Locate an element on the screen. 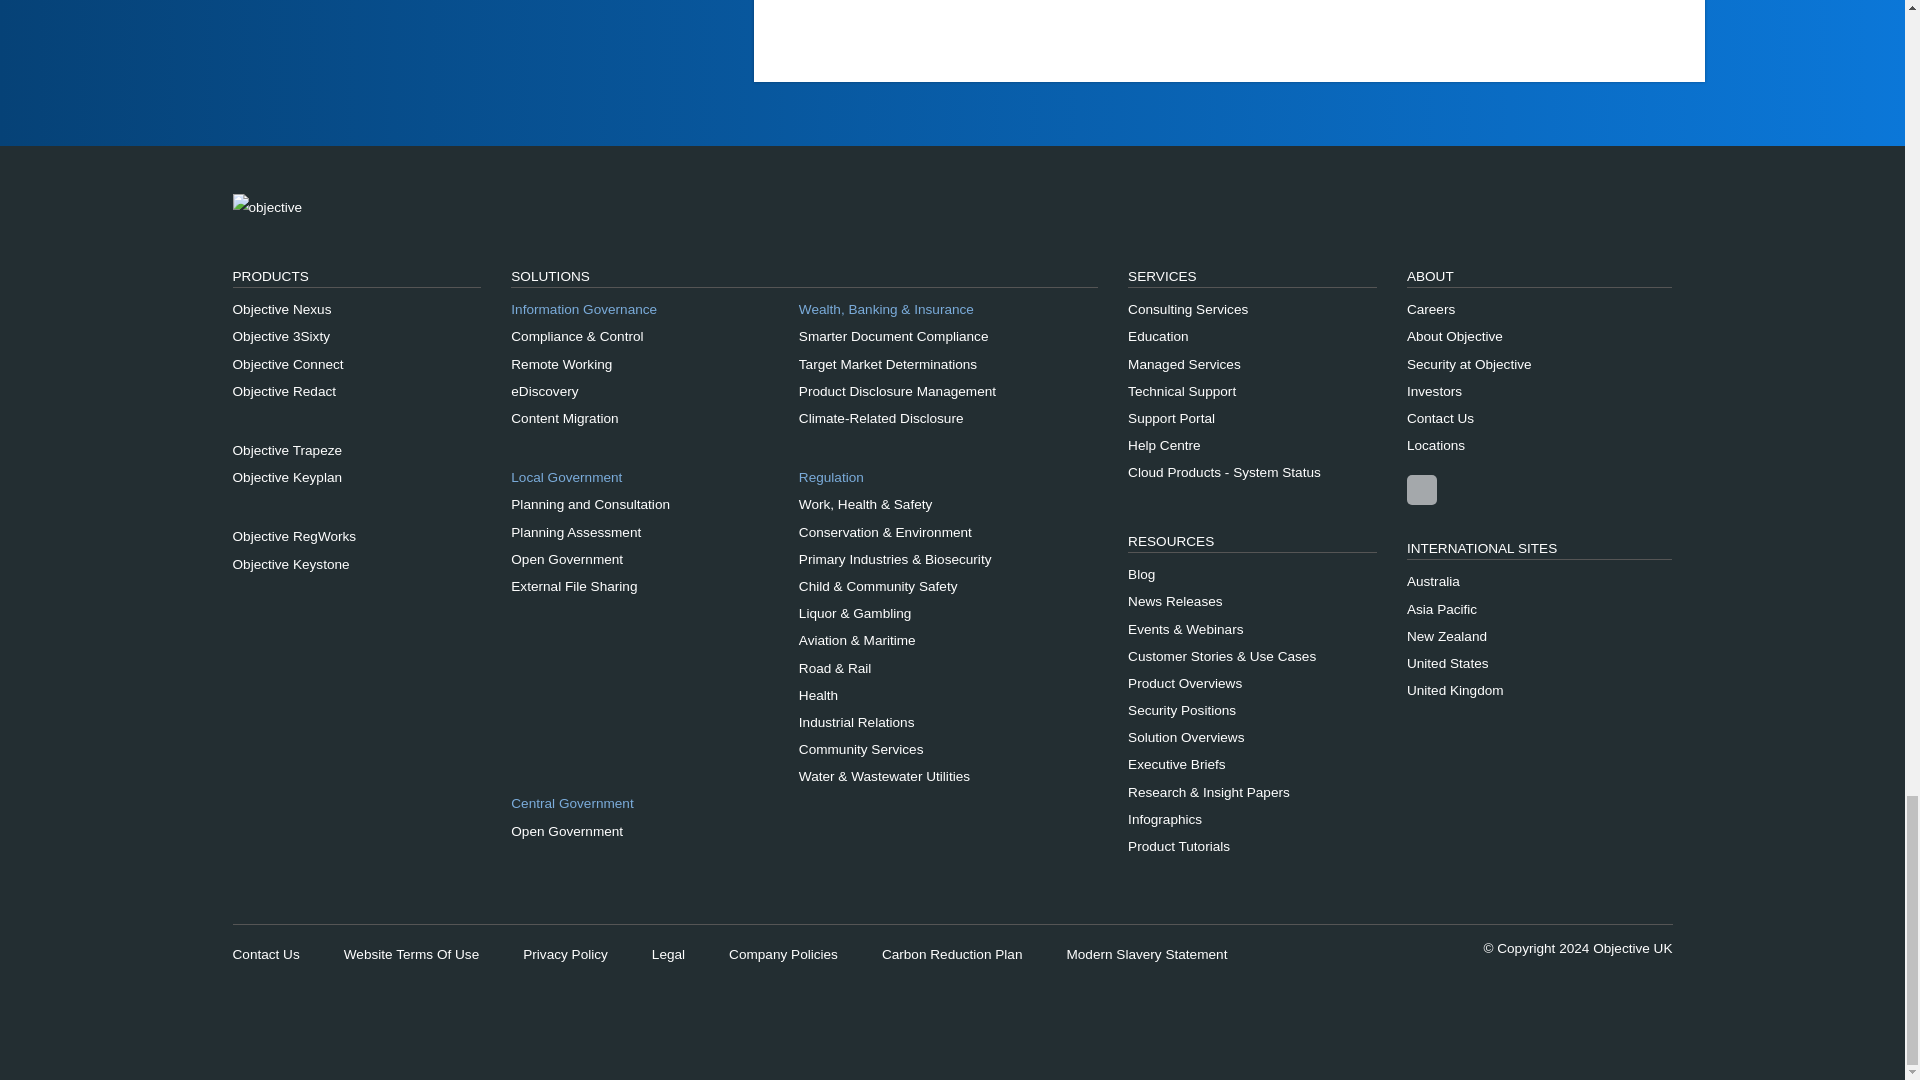  Objective Trapeze is located at coordinates (356, 450).